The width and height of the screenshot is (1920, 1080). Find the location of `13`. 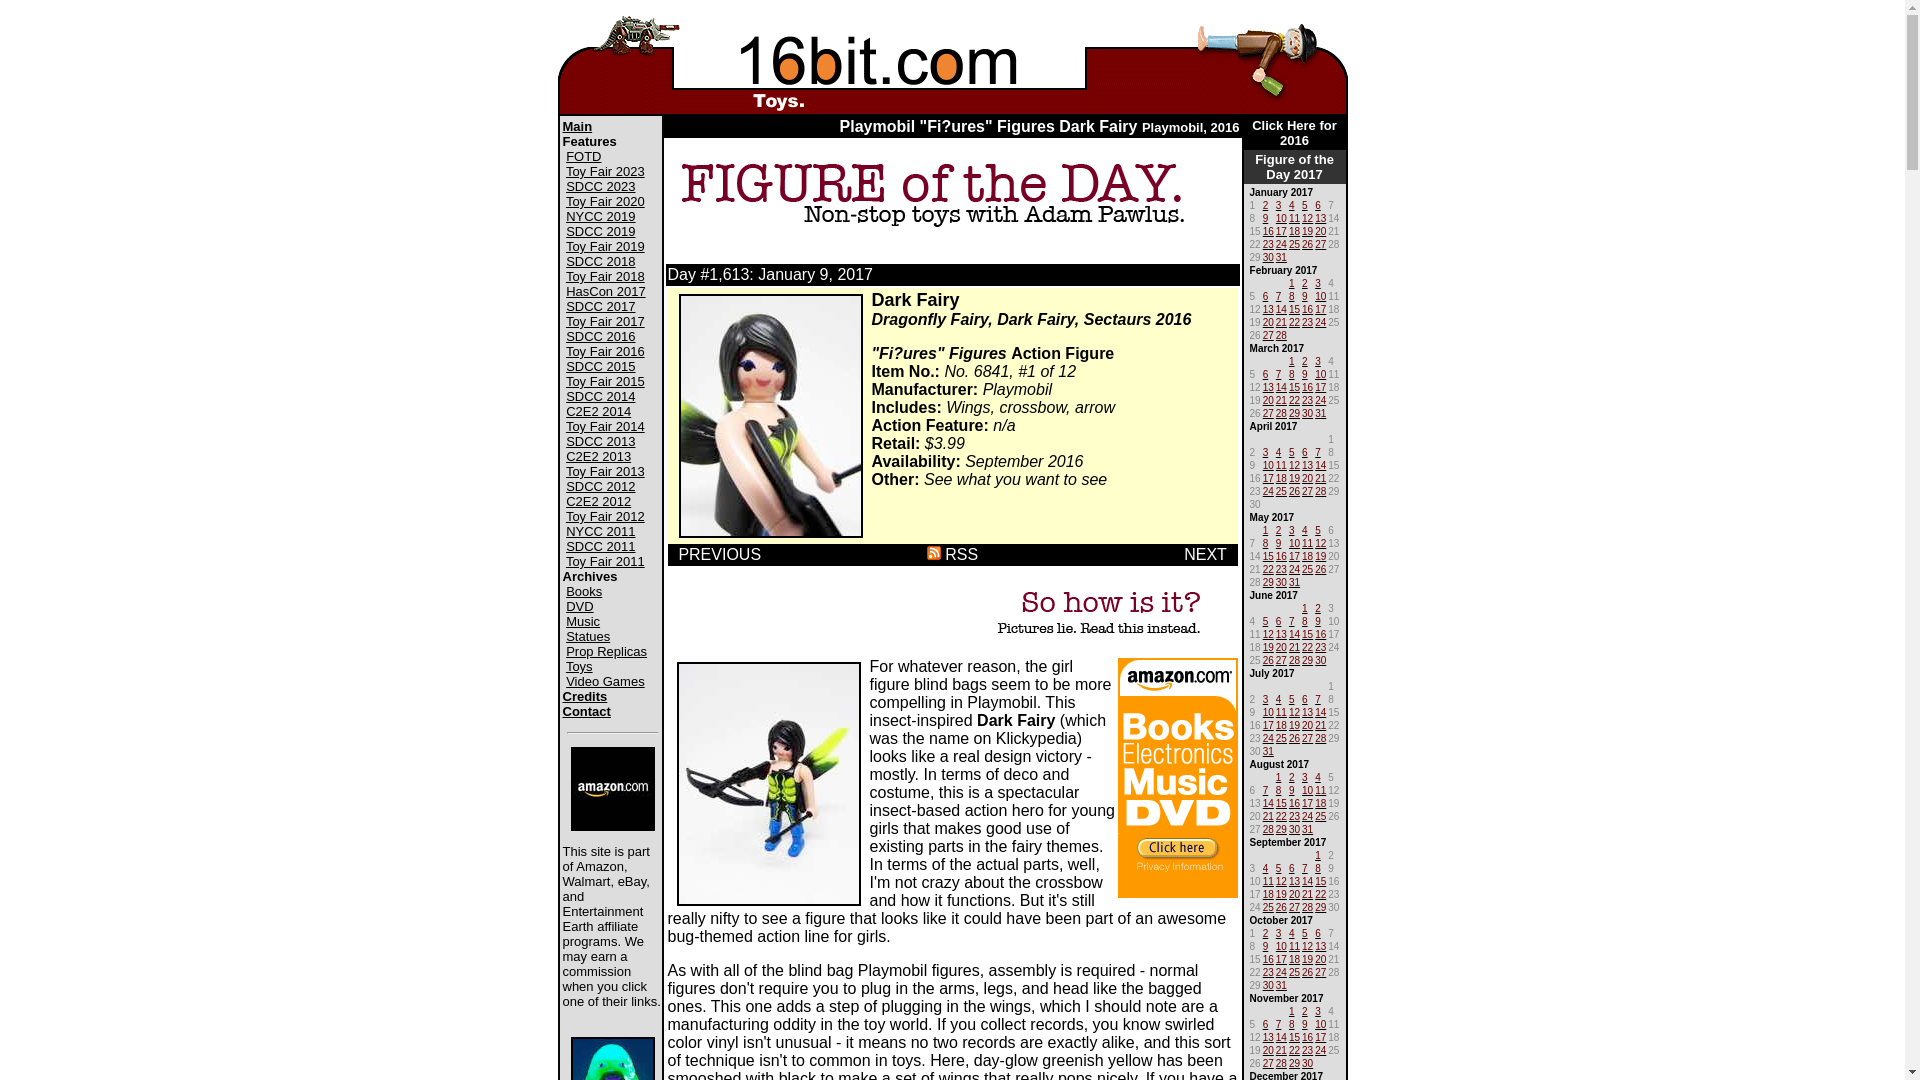

13 is located at coordinates (1294, 880).